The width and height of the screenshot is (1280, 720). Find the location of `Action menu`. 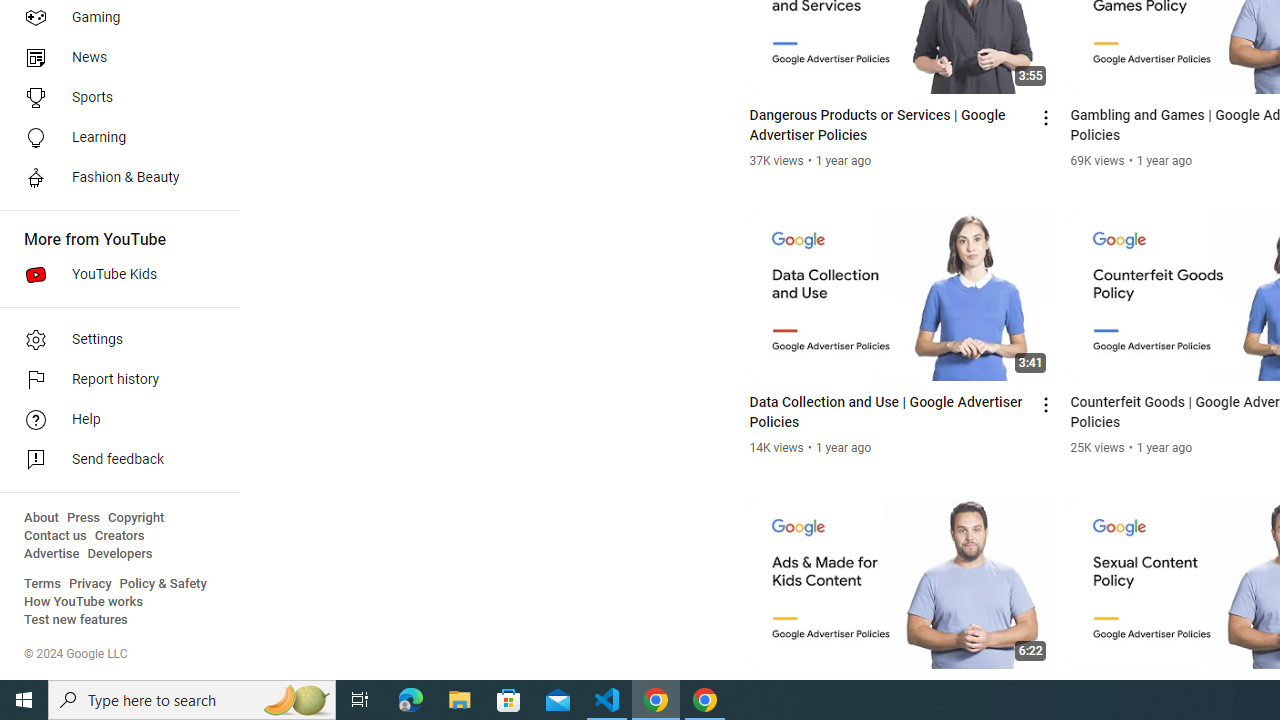

Action menu is located at coordinates (1046, 692).